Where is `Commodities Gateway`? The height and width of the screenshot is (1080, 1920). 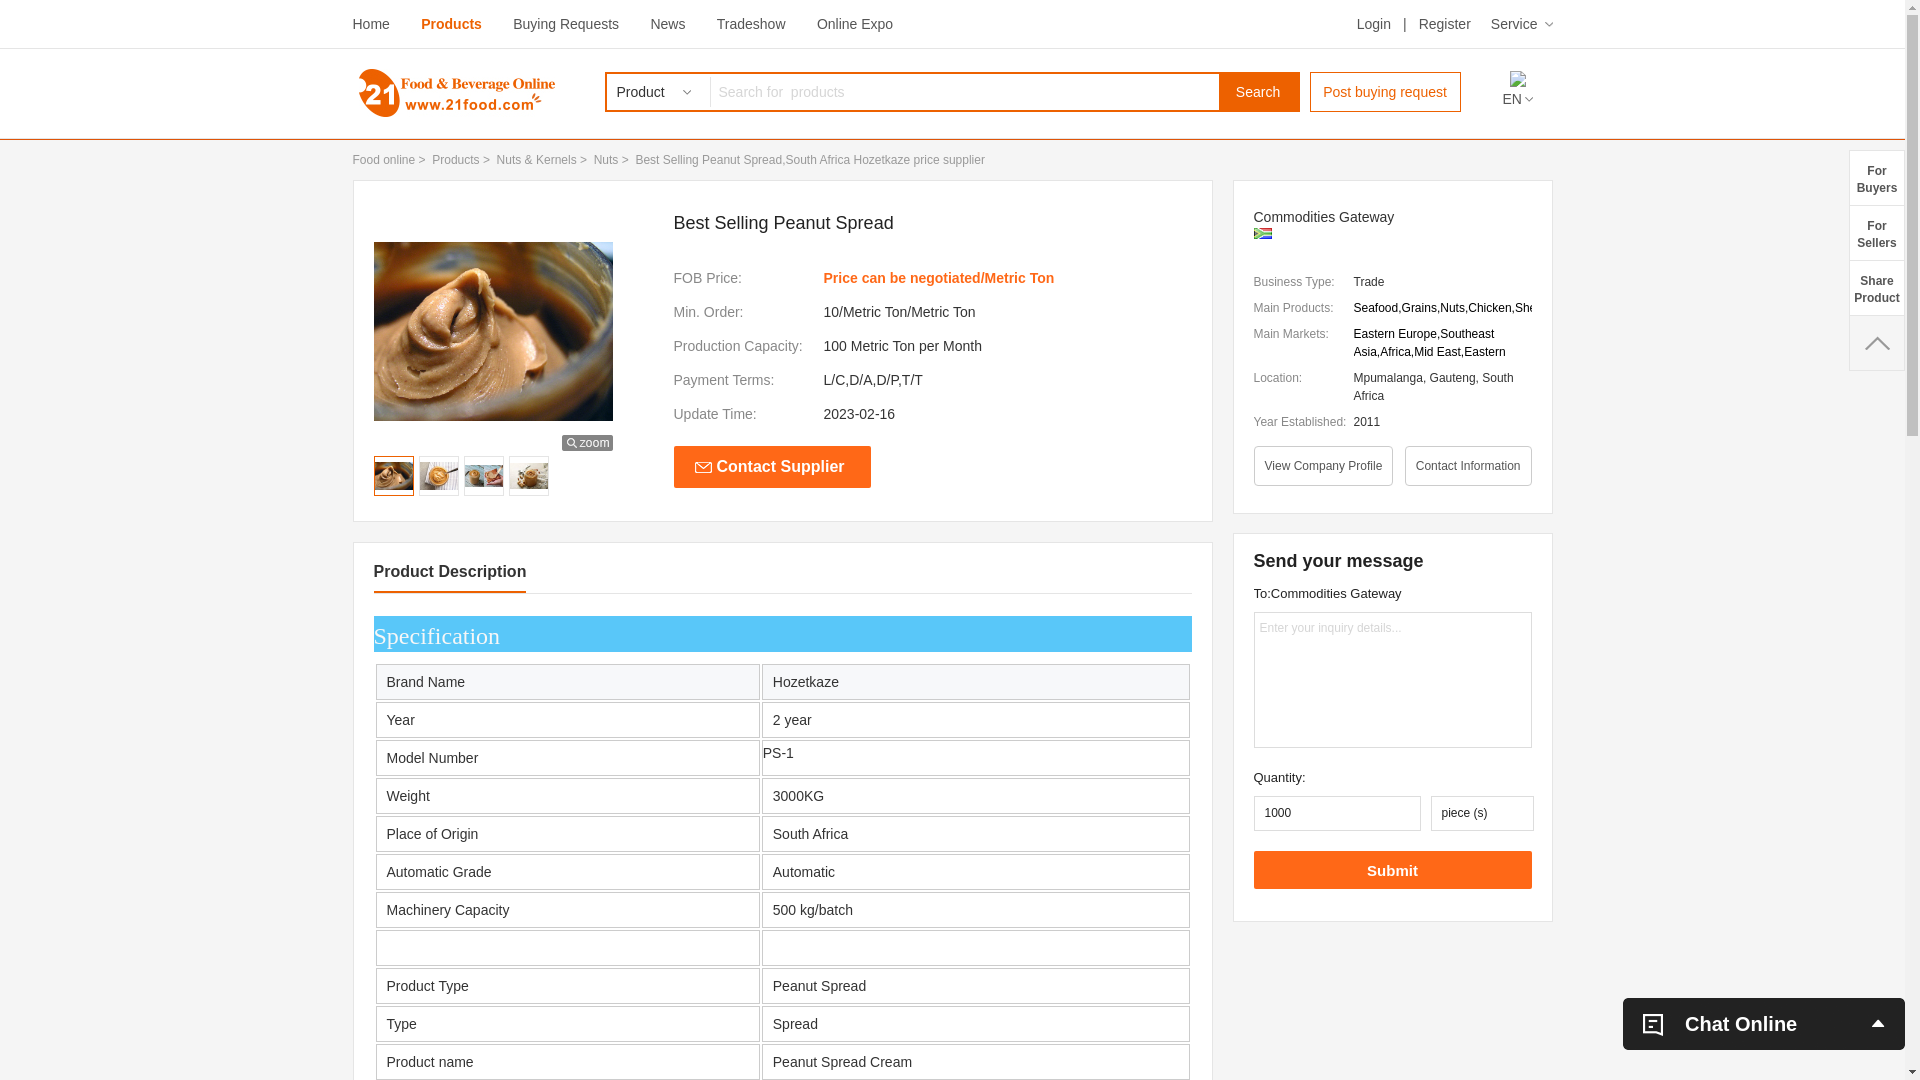 Commodities Gateway is located at coordinates (1393, 217).